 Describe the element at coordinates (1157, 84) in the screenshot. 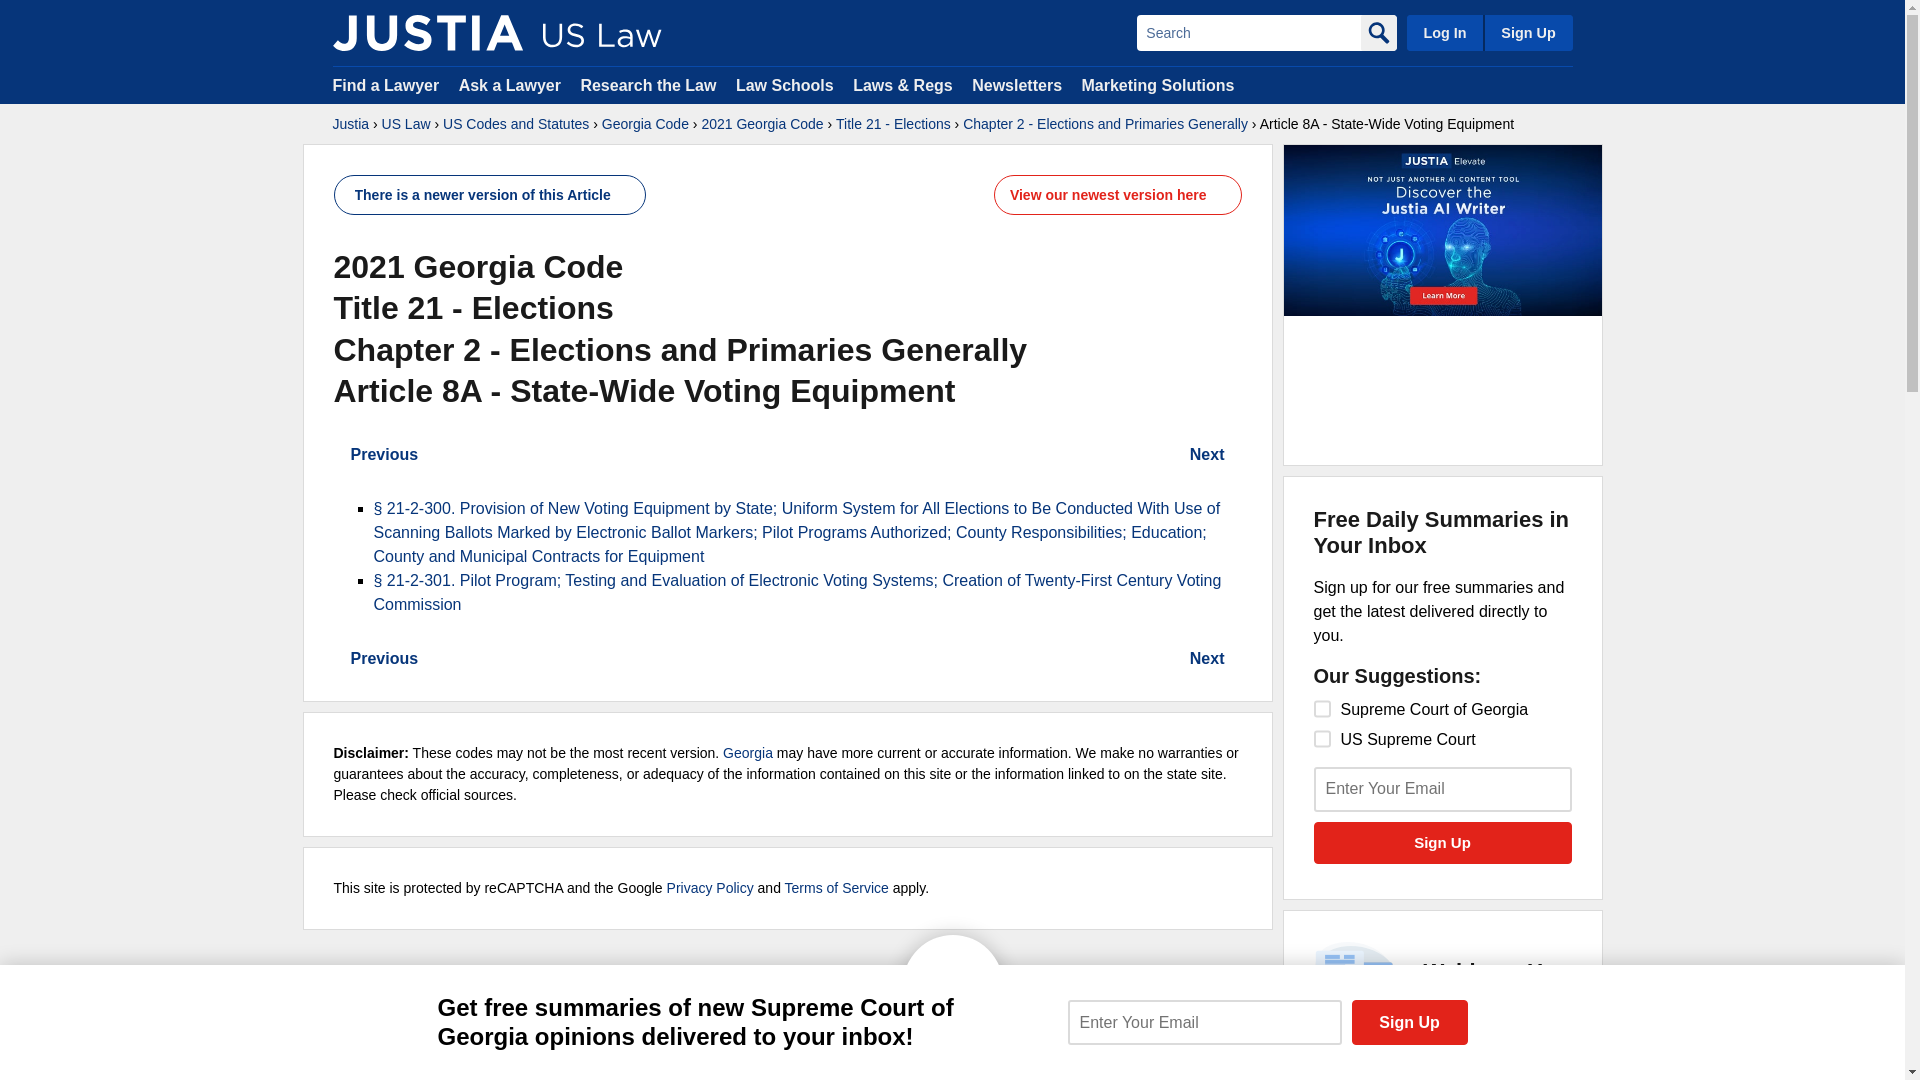

I see `Marketing Solutions` at that location.